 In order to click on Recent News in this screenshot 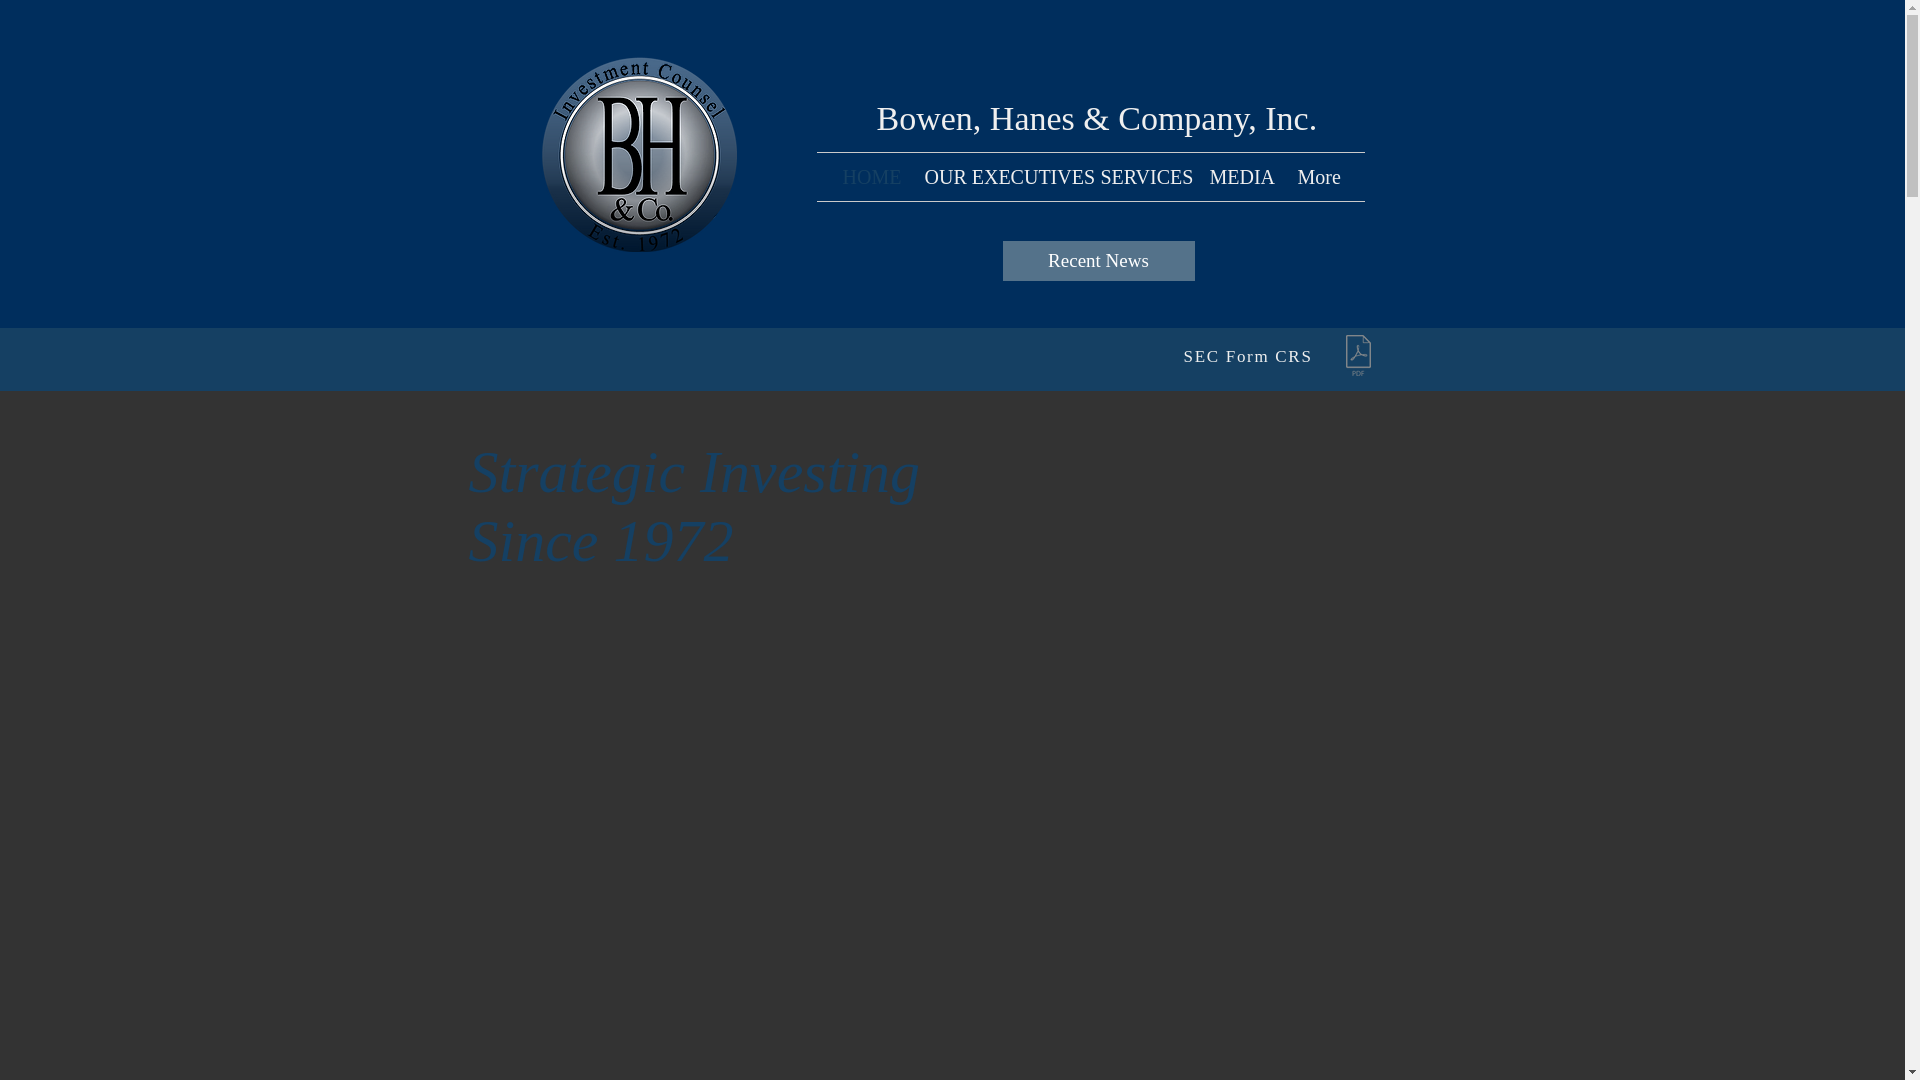, I will do `click(1098, 260)`.